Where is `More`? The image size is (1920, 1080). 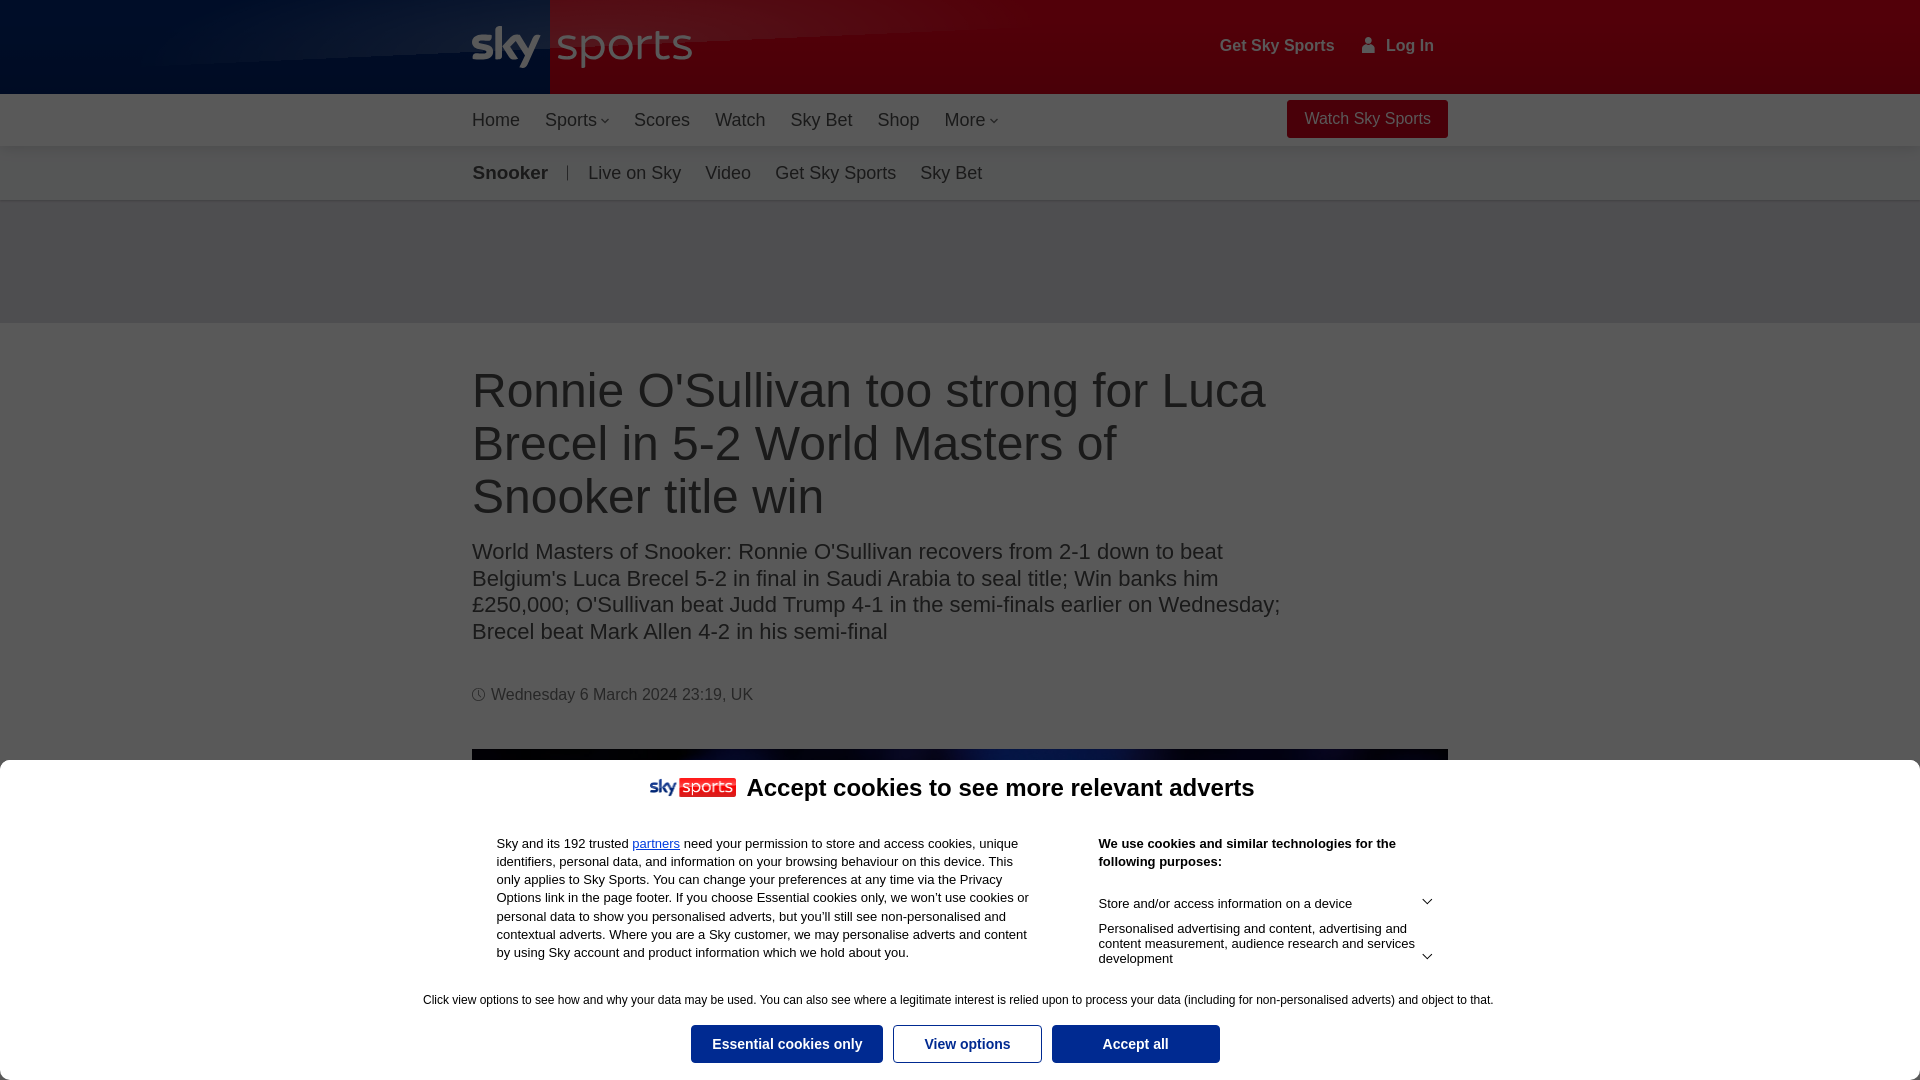 More is located at coordinates (972, 120).